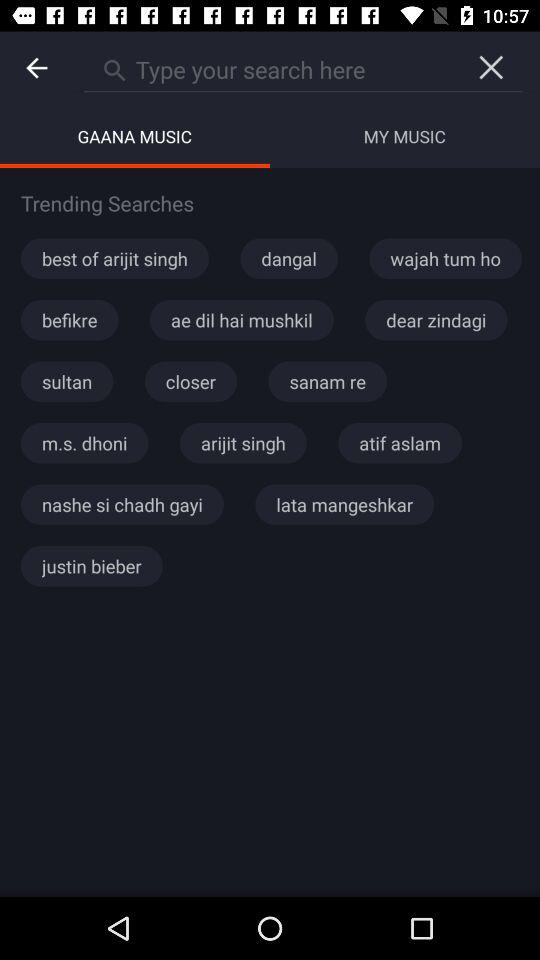 This screenshot has height=960, width=540. What do you see at coordinates (36, 68) in the screenshot?
I see `choose item above the gaana music item` at bounding box center [36, 68].